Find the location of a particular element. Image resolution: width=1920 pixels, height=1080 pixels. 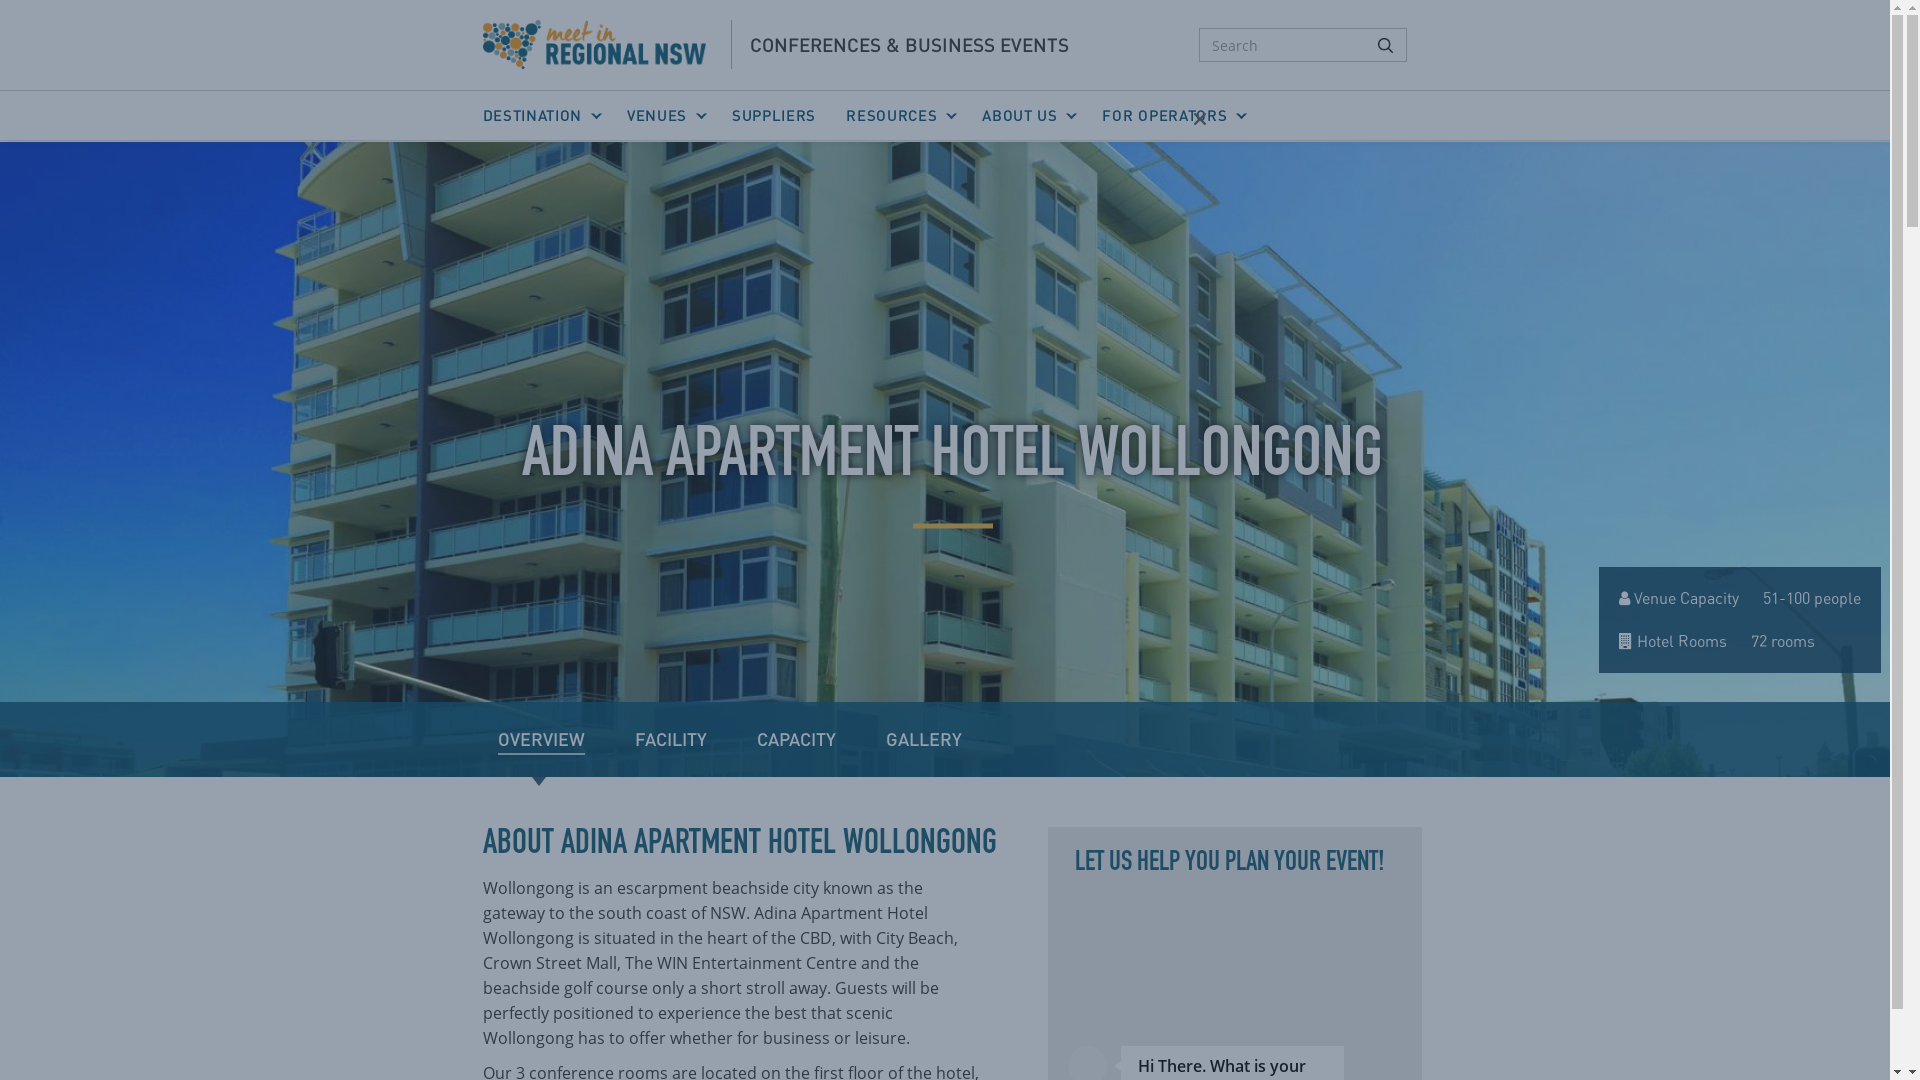

GALLERY is located at coordinates (924, 740).